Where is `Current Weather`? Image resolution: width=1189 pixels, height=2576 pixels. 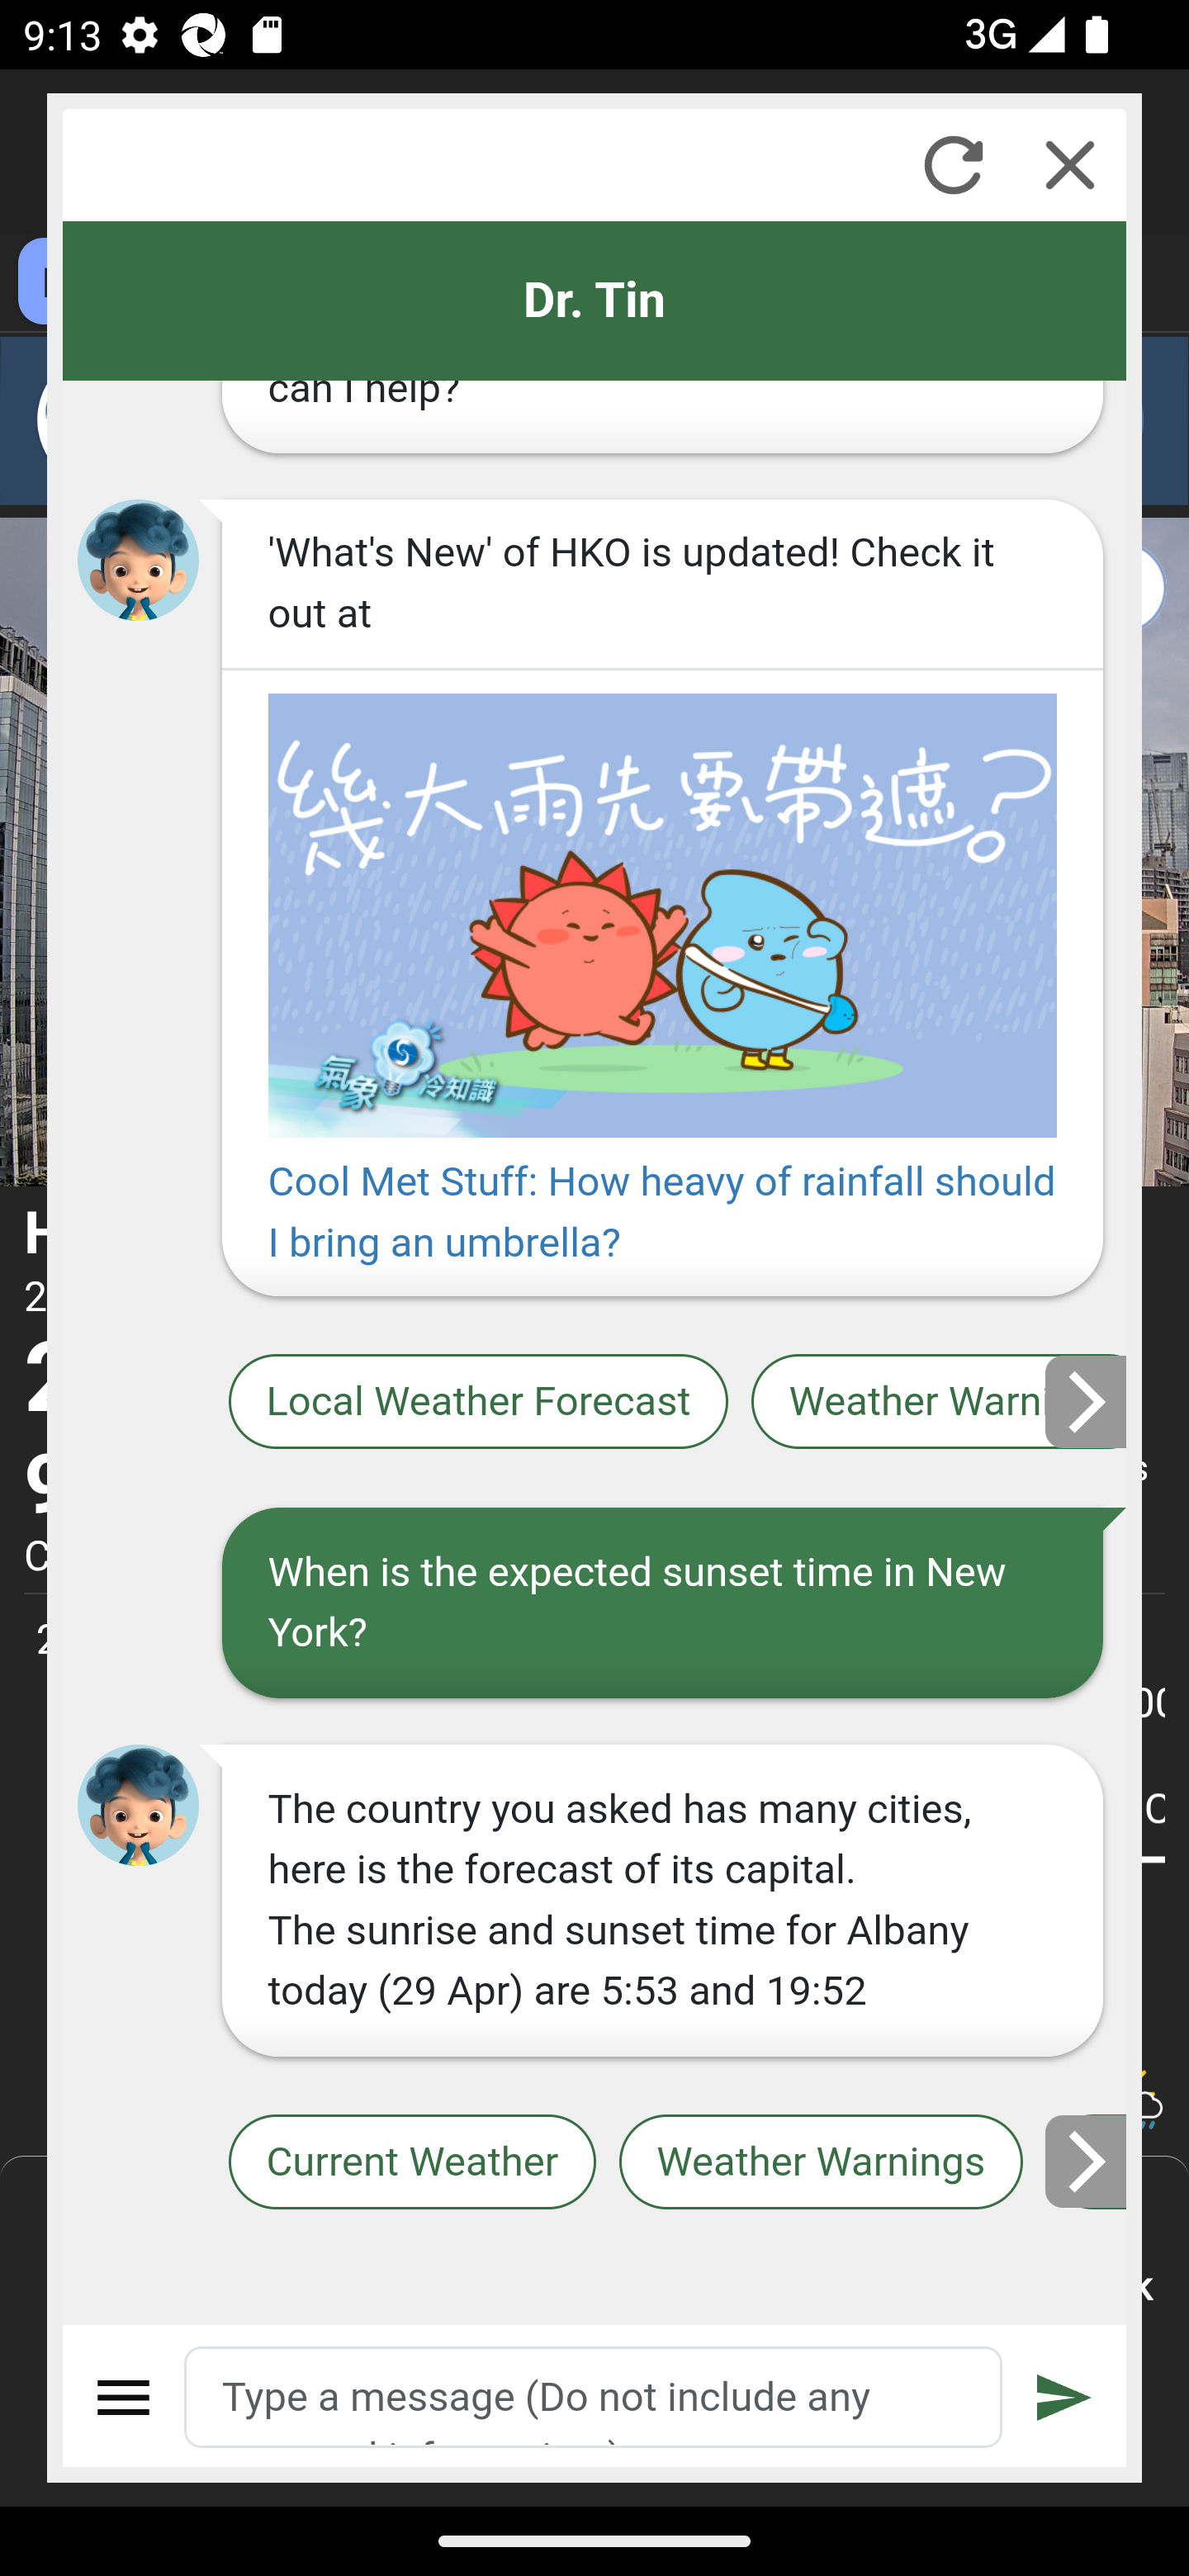
Current Weather is located at coordinates (411, 2162).